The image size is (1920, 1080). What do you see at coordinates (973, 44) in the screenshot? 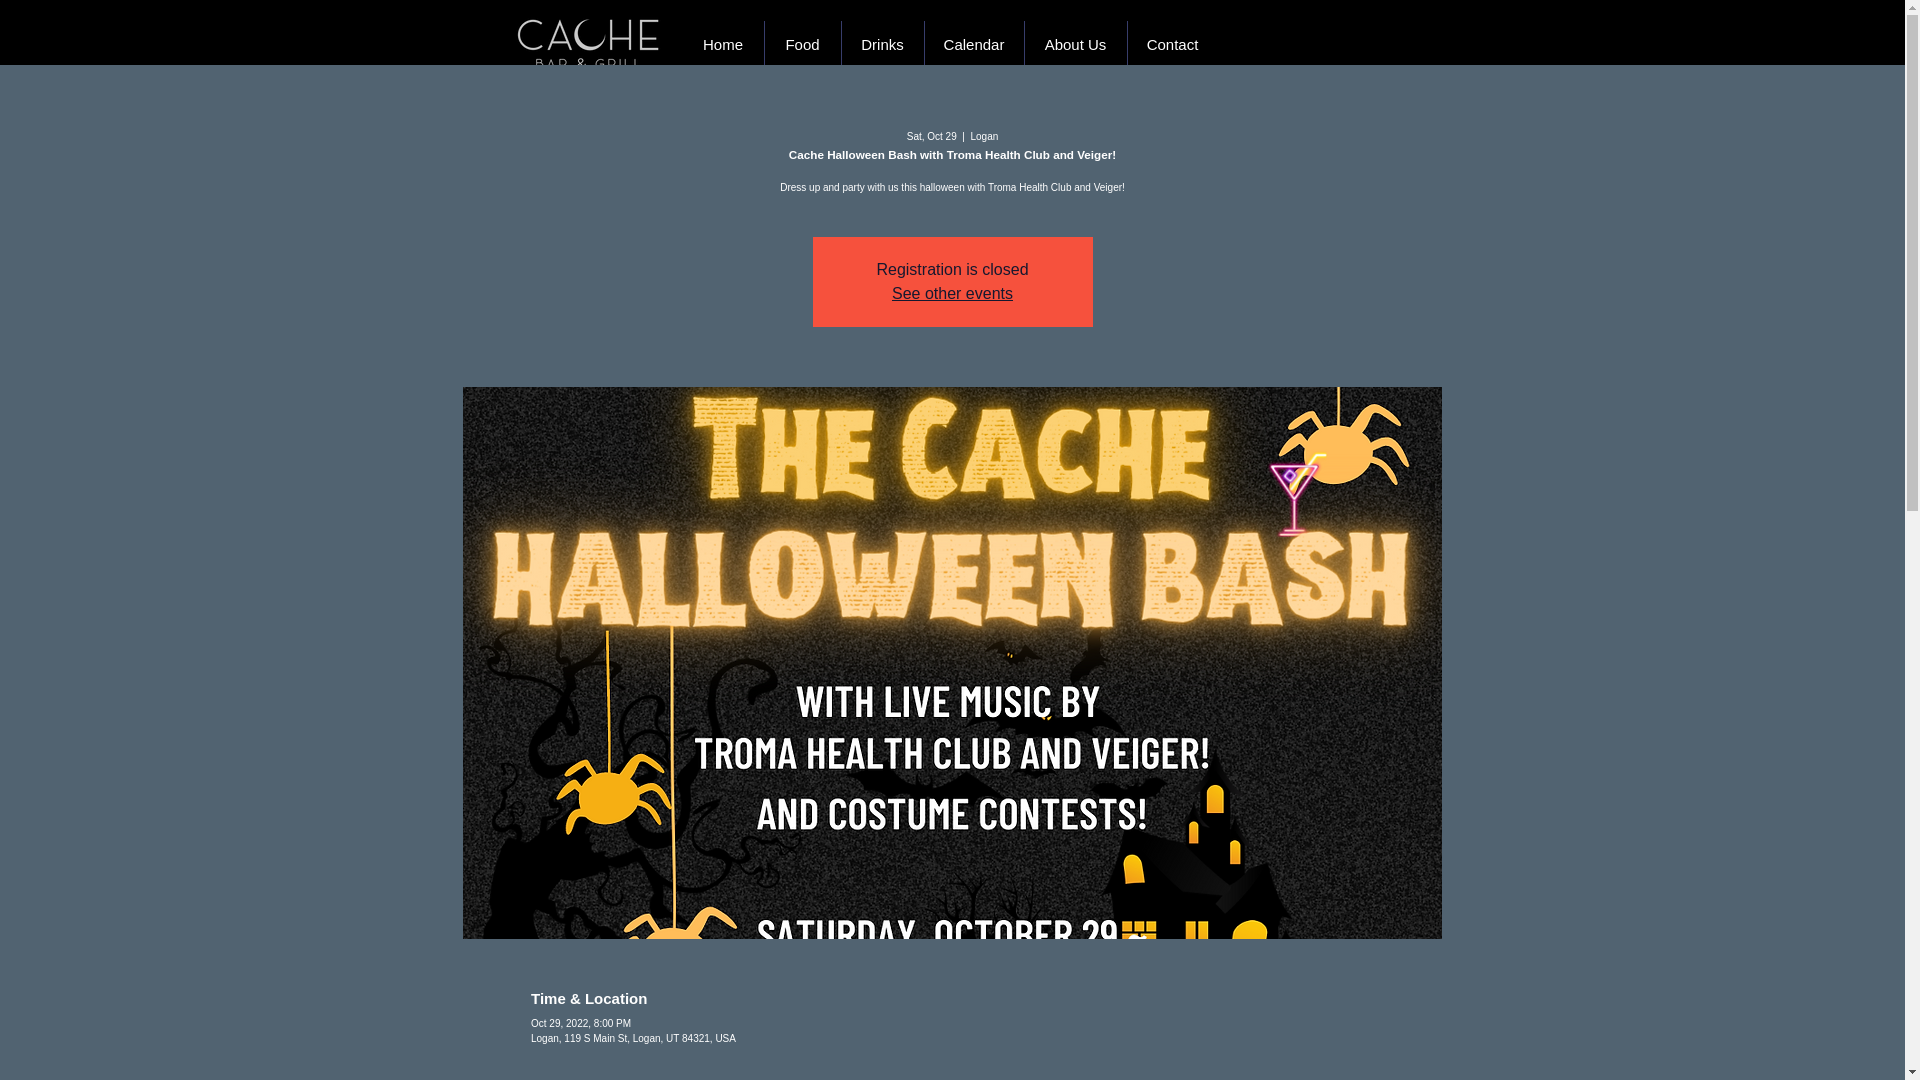
I see `Calendar` at bounding box center [973, 44].